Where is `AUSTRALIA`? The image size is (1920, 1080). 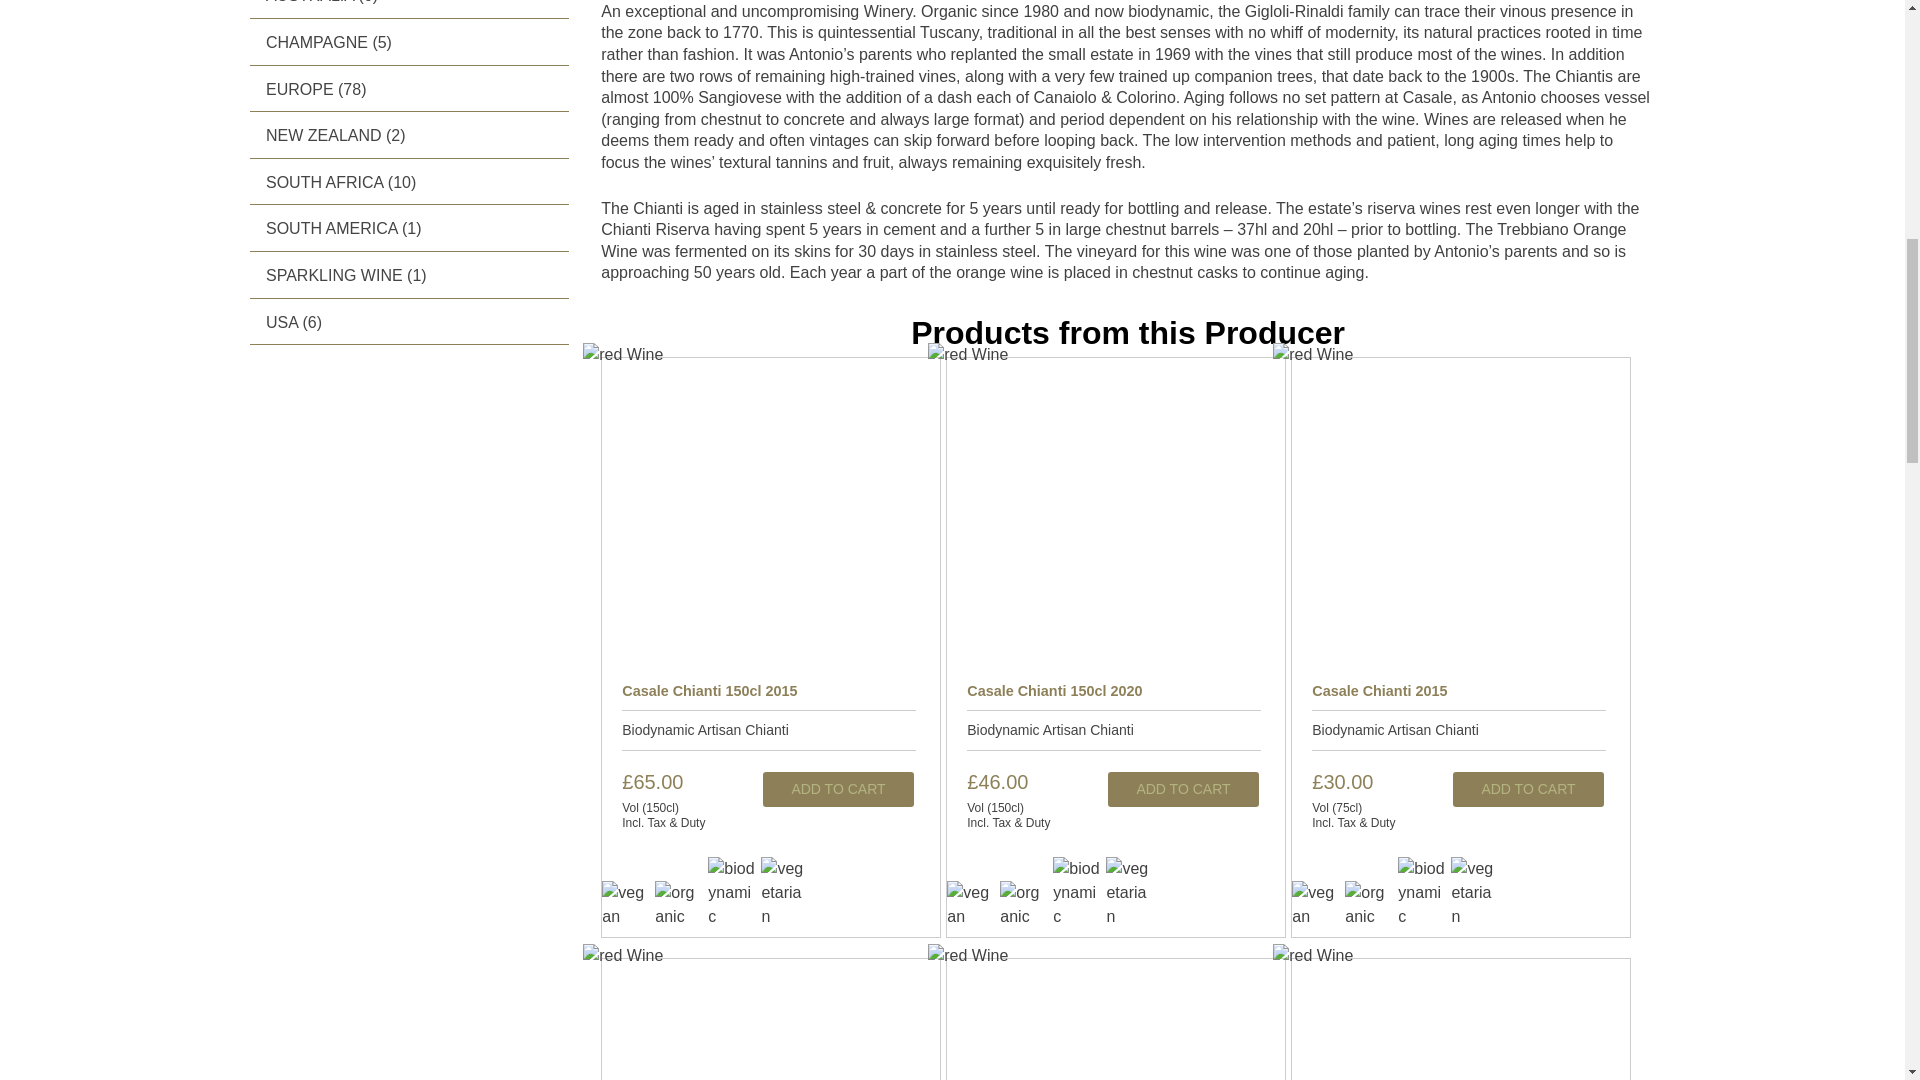
AUSTRALIA is located at coordinates (310, 2).